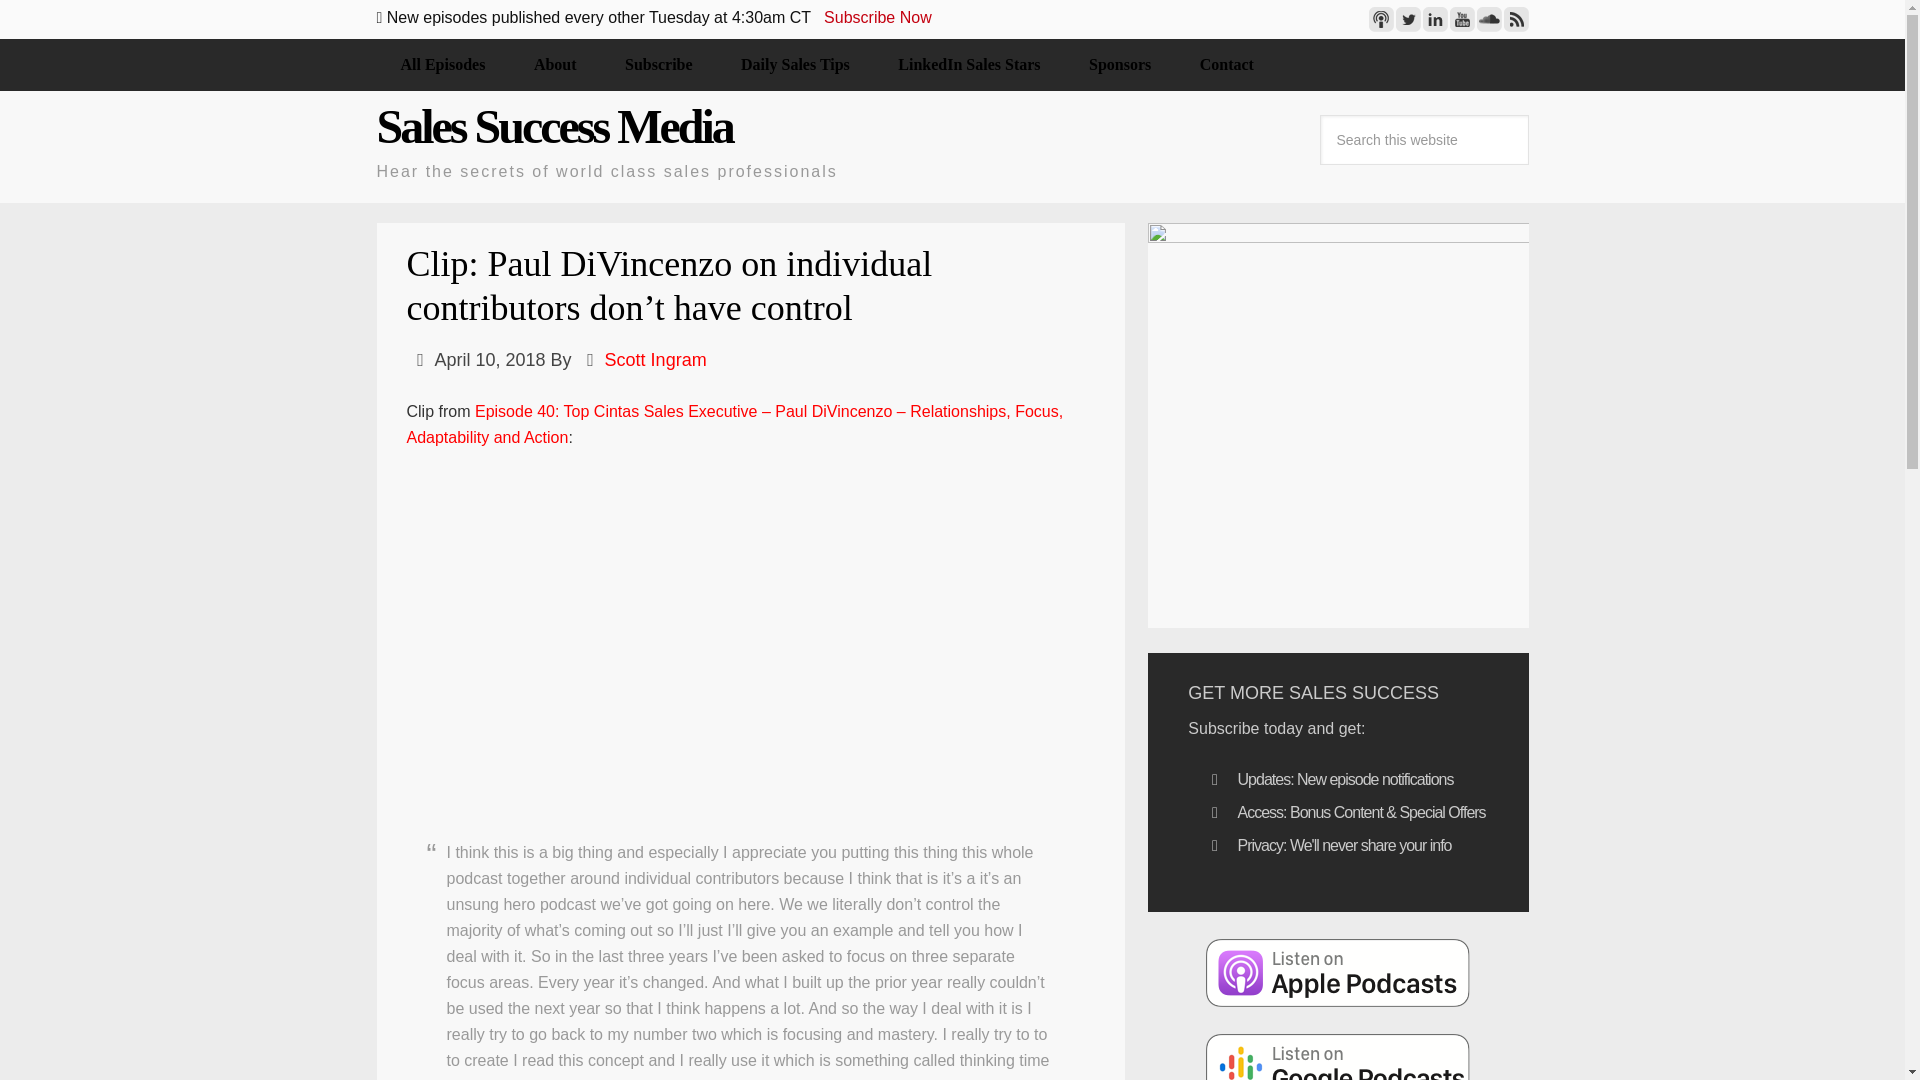  Describe the element at coordinates (1120, 64) in the screenshot. I see `Sponsors` at that location.